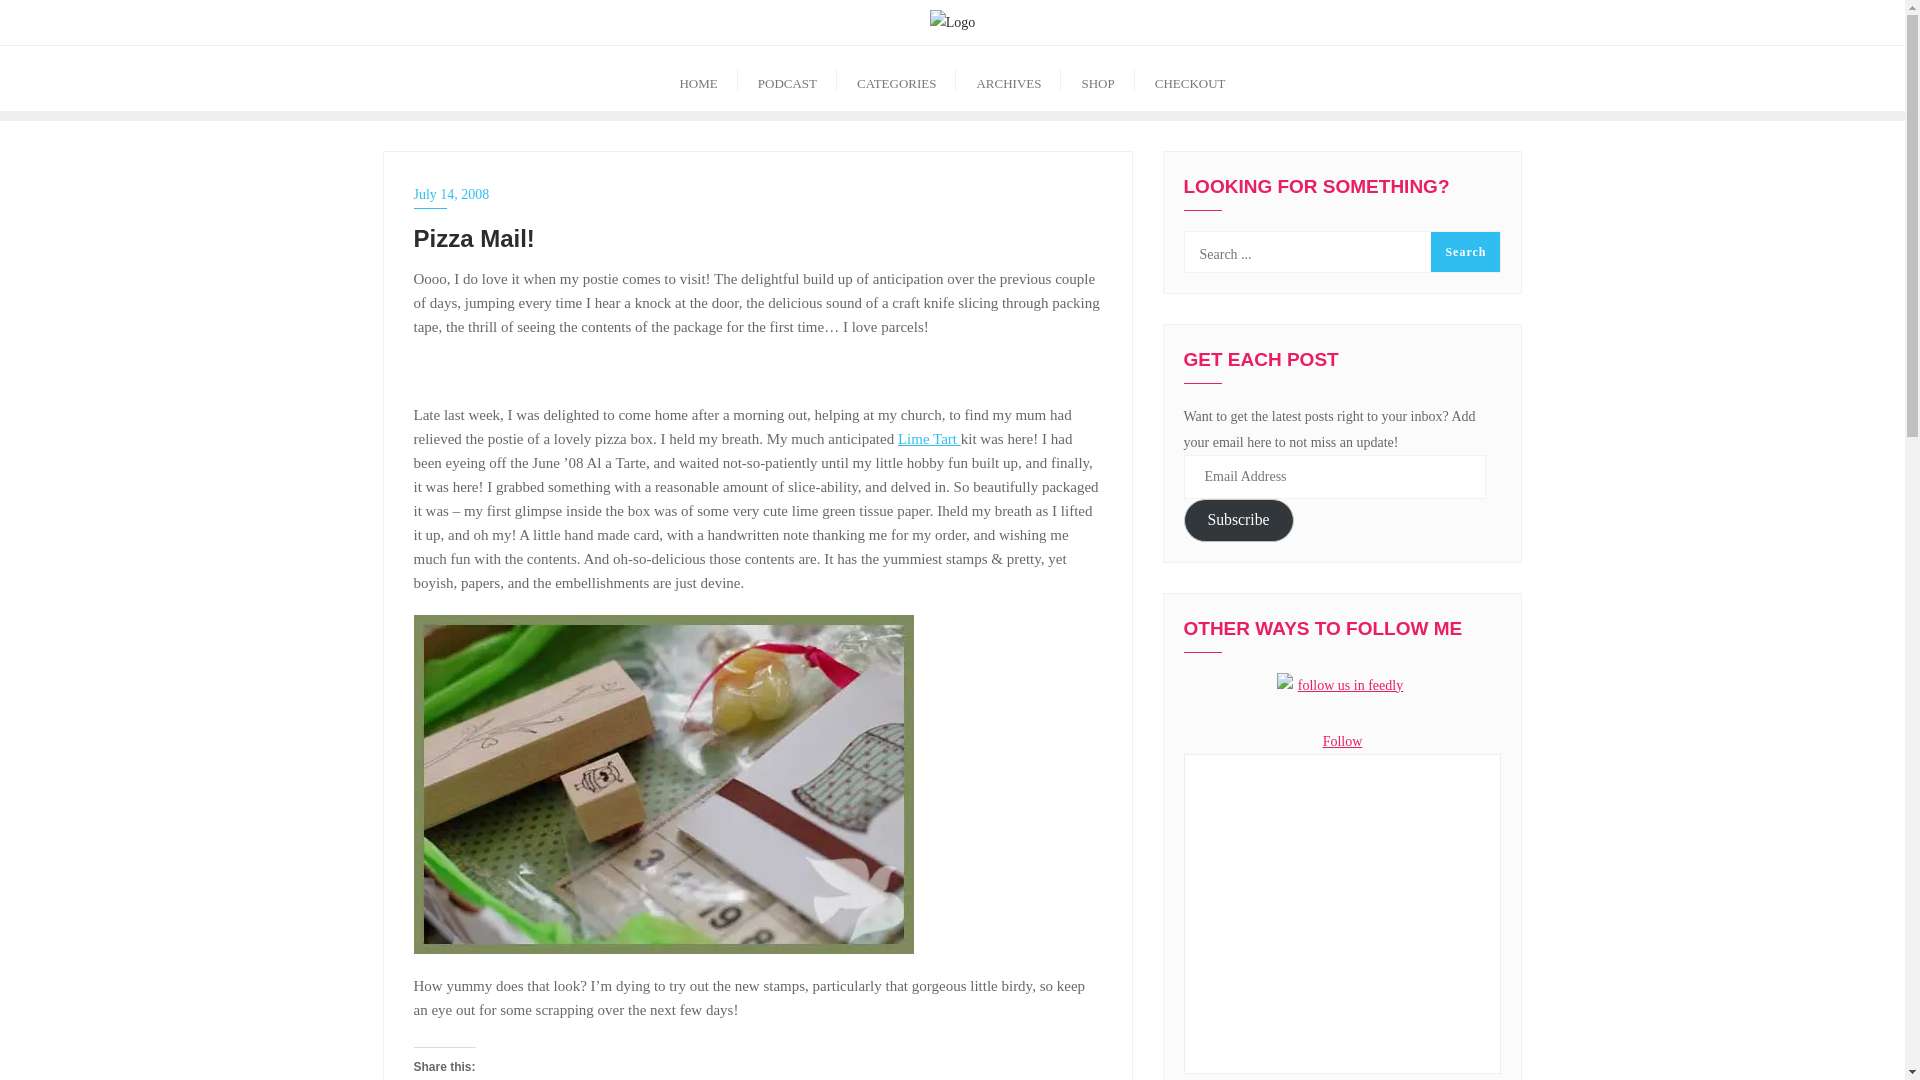 This screenshot has height=1080, width=1920. What do you see at coordinates (787, 78) in the screenshot?
I see `PODCAST` at bounding box center [787, 78].